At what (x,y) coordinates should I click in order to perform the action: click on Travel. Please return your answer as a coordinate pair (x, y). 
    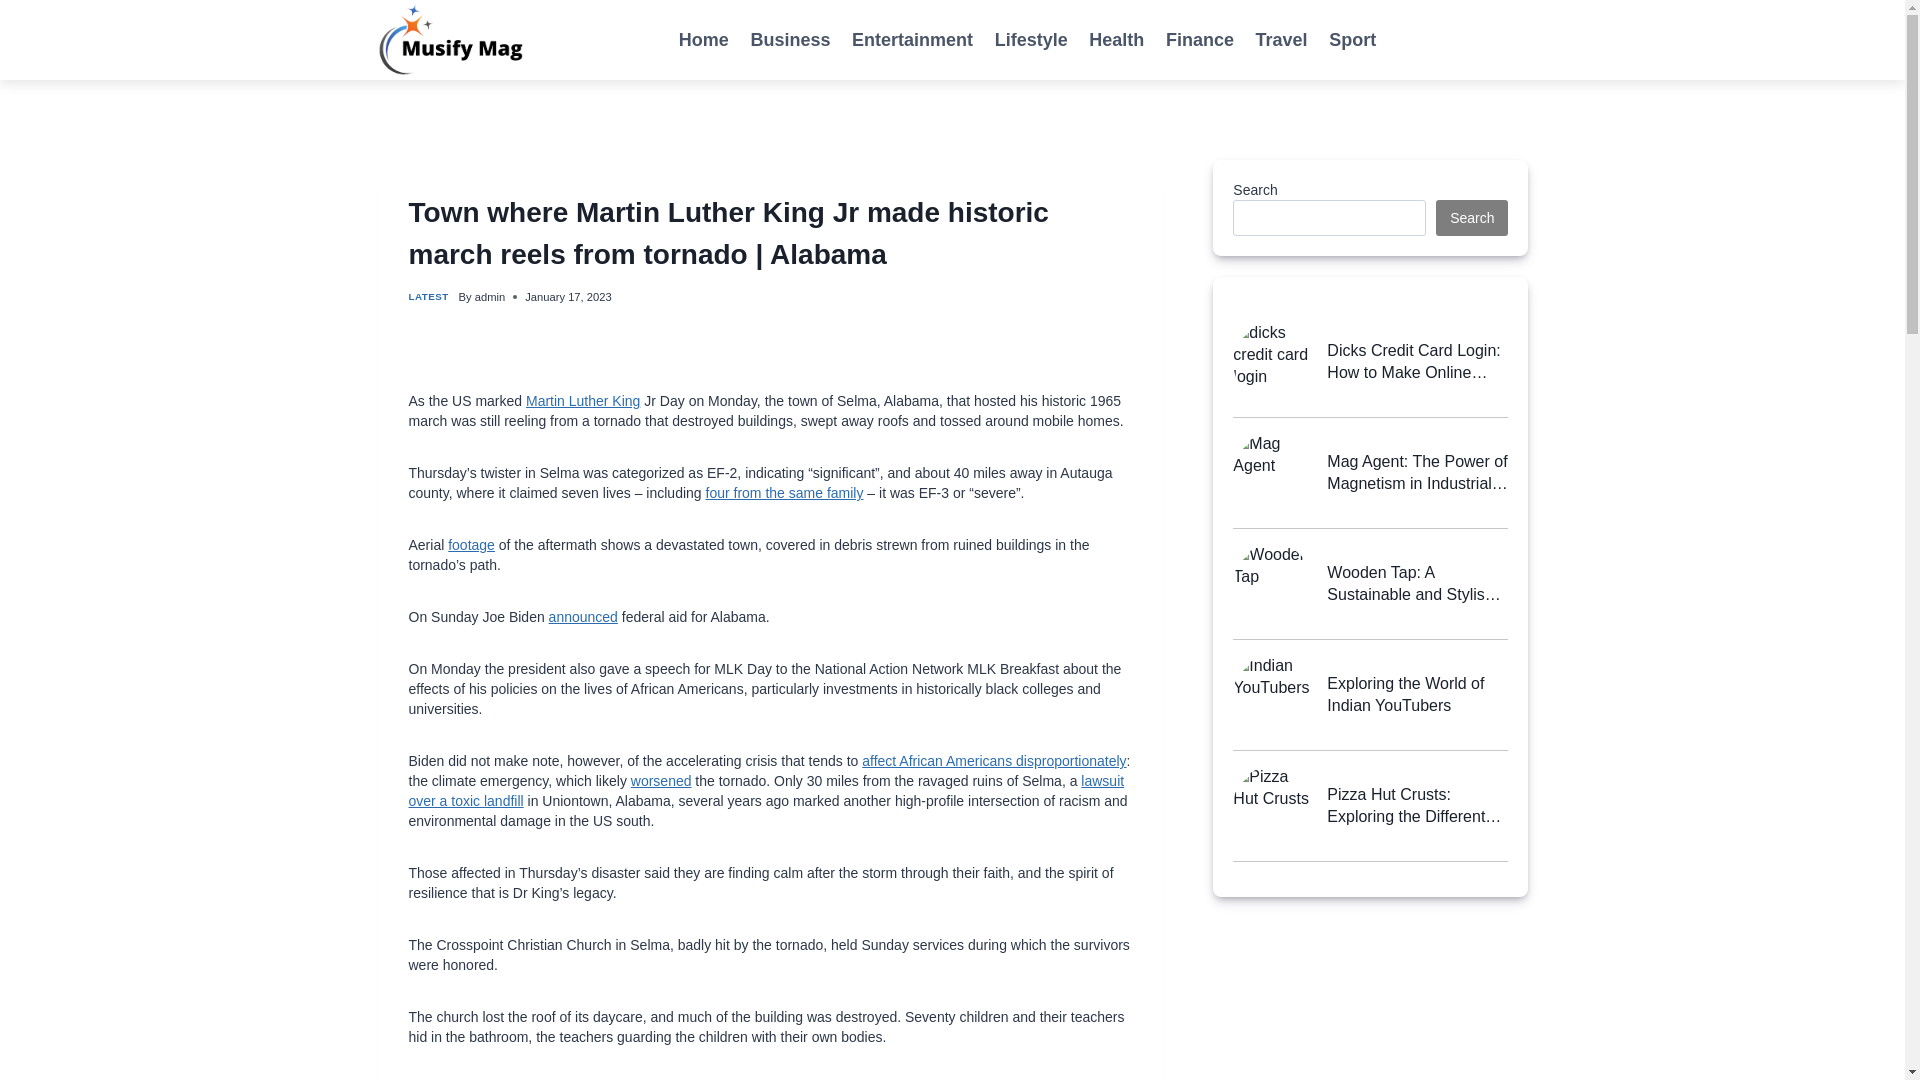
    Looking at the image, I should click on (1282, 40).